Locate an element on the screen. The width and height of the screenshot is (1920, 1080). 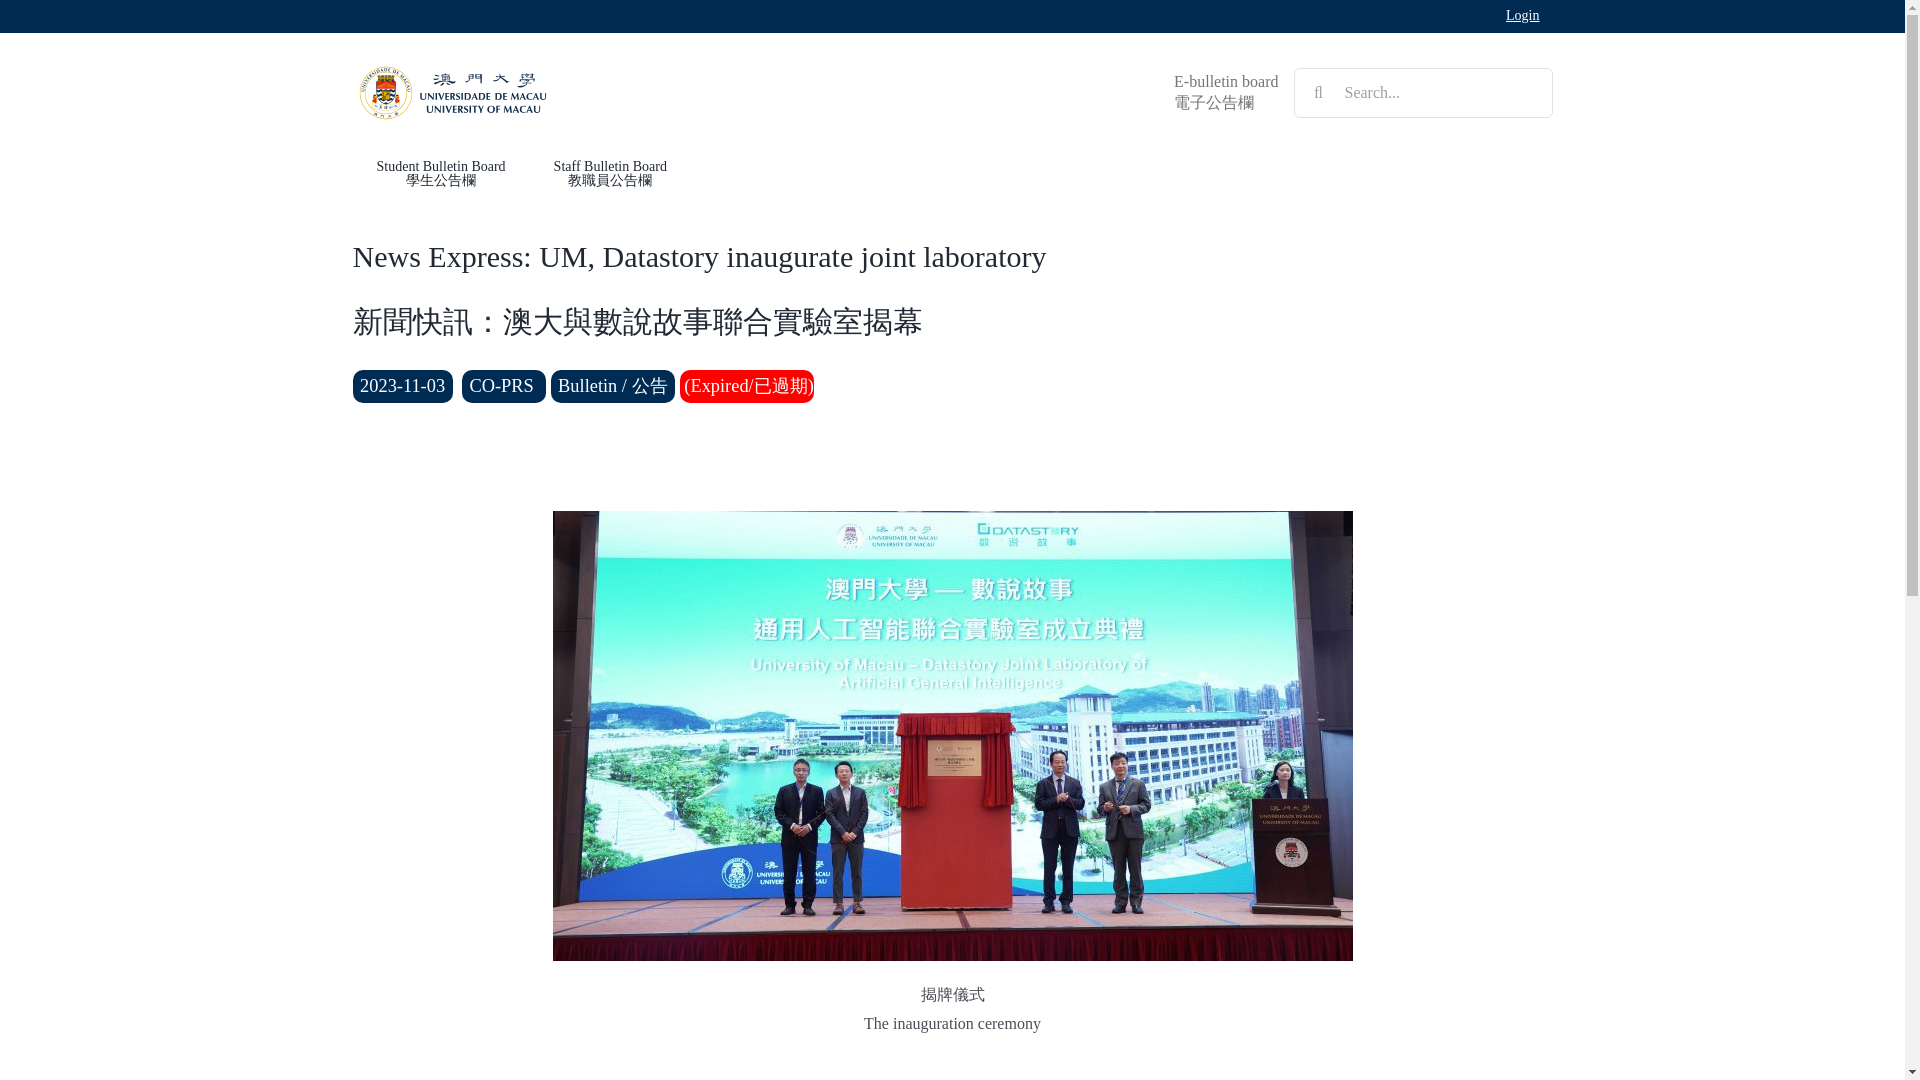
 CO-PRS   is located at coordinates (504, 386).